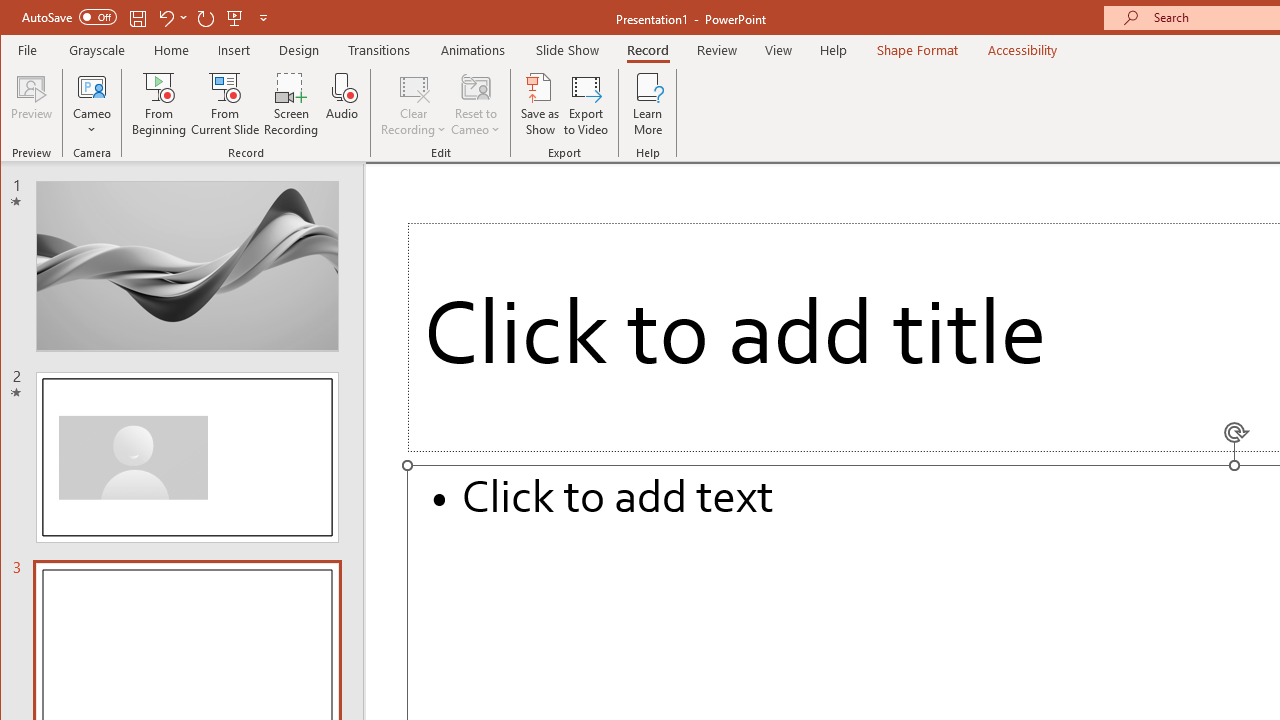 The height and width of the screenshot is (720, 1280). What do you see at coordinates (916, 50) in the screenshot?
I see `Shape Format` at bounding box center [916, 50].